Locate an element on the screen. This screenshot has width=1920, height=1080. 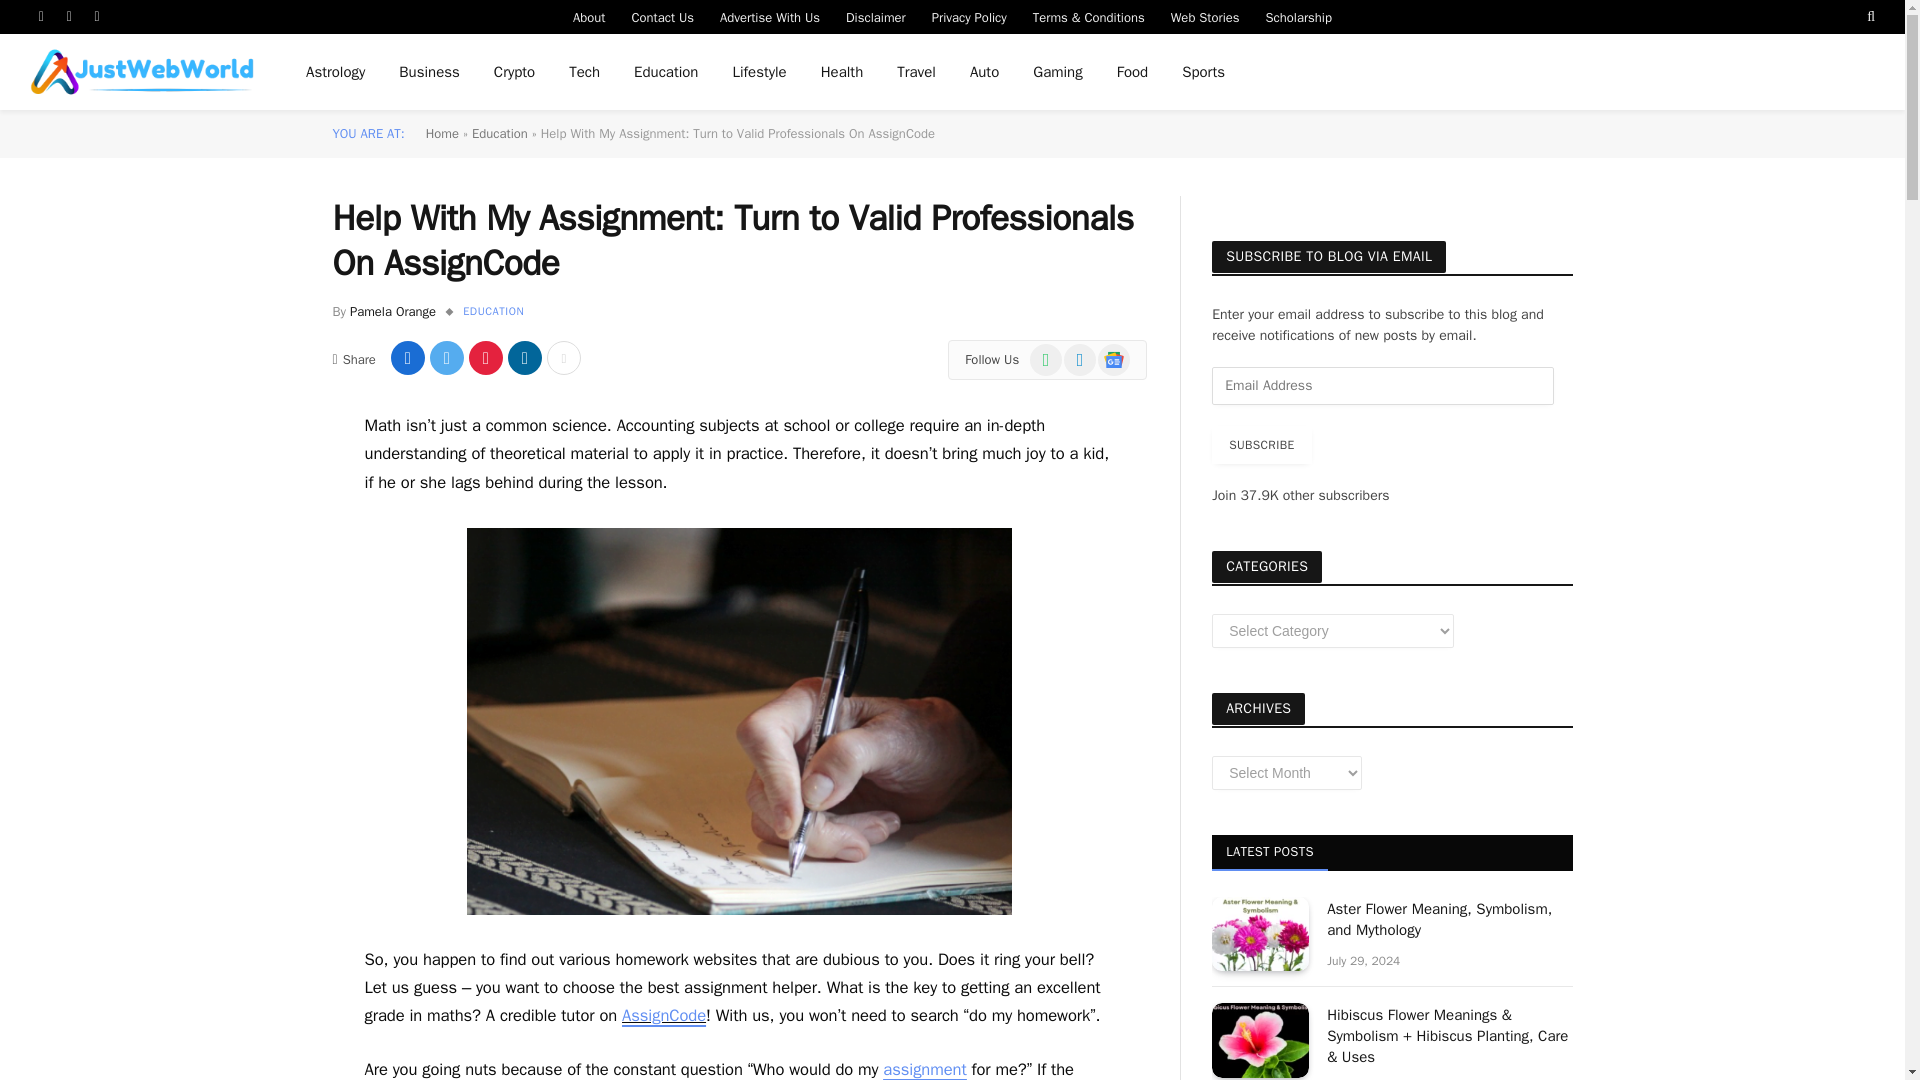
Crypto is located at coordinates (514, 72).